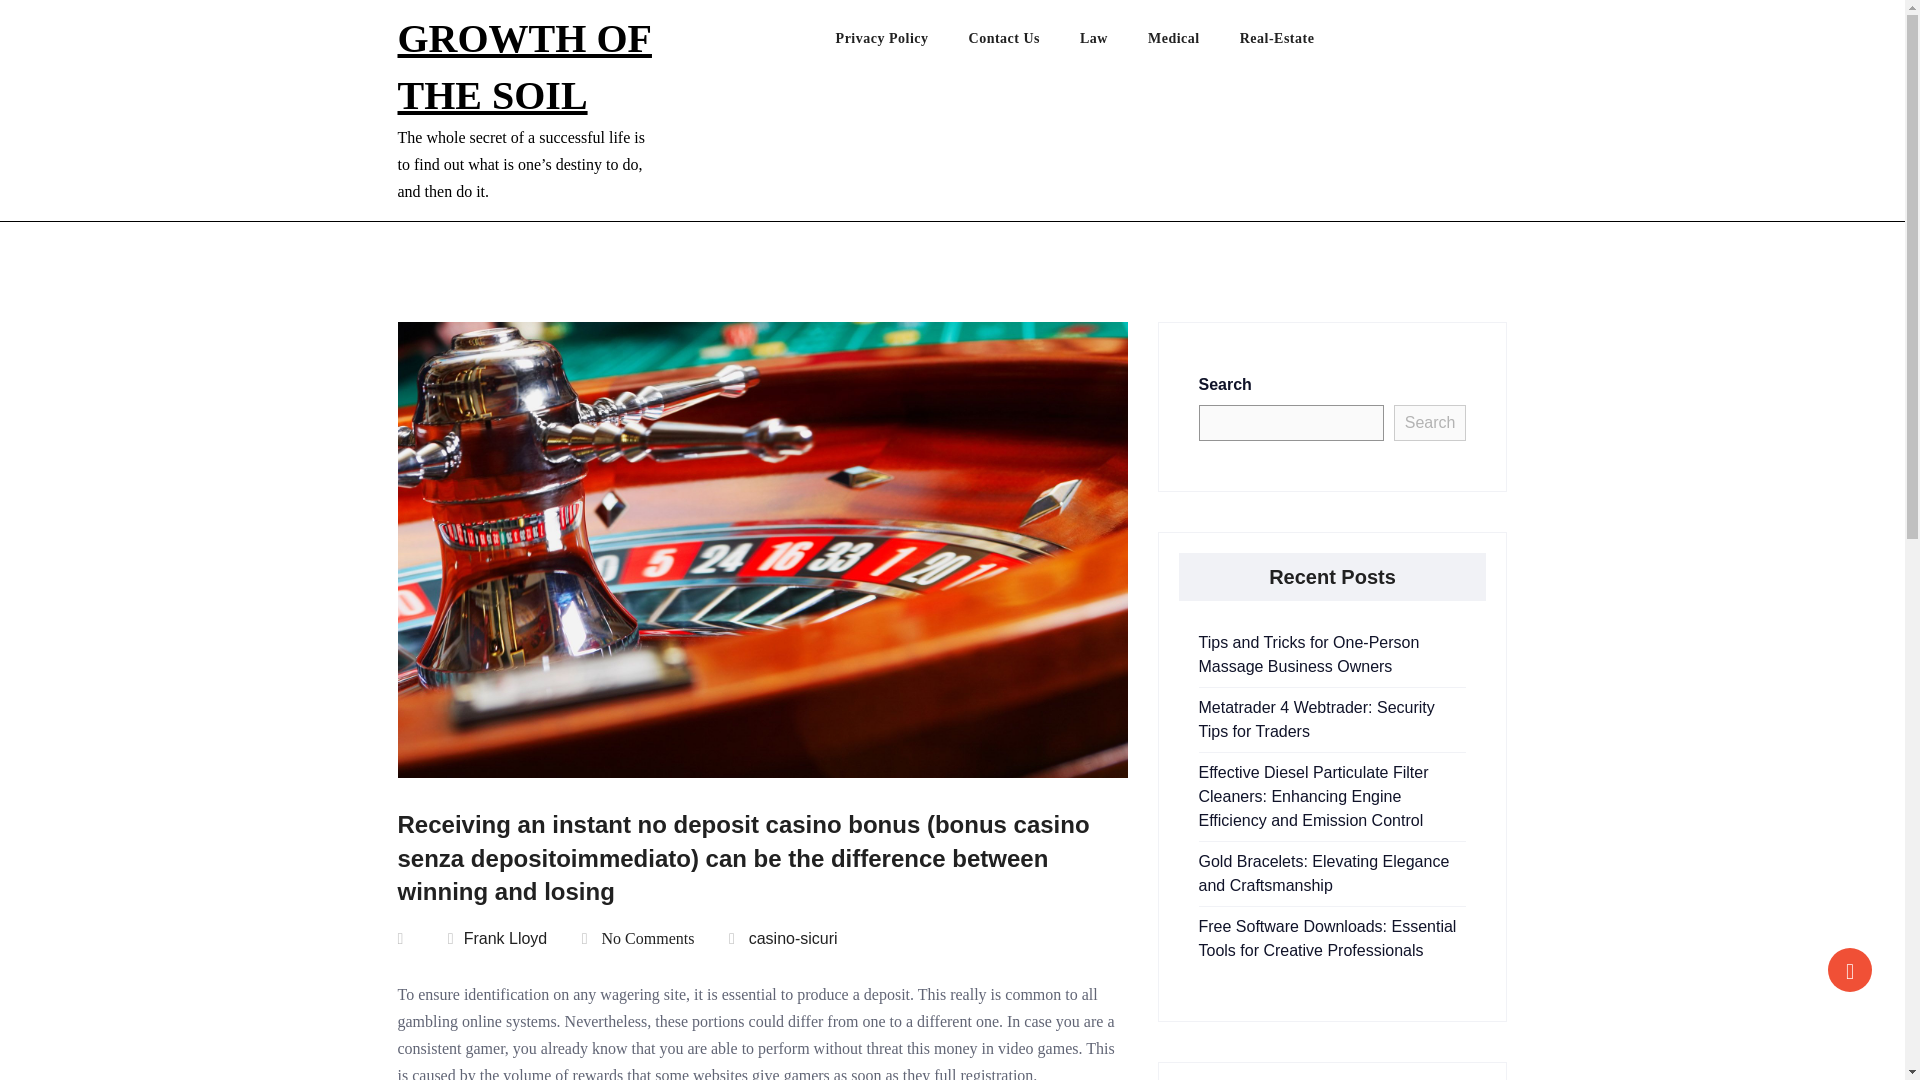 The height and width of the screenshot is (1080, 1920). What do you see at coordinates (1316, 718) in the screenshot?
I see `Metatrader 4 Webtrader: Security Tips for Traders` at bounding box center [1316, 718].